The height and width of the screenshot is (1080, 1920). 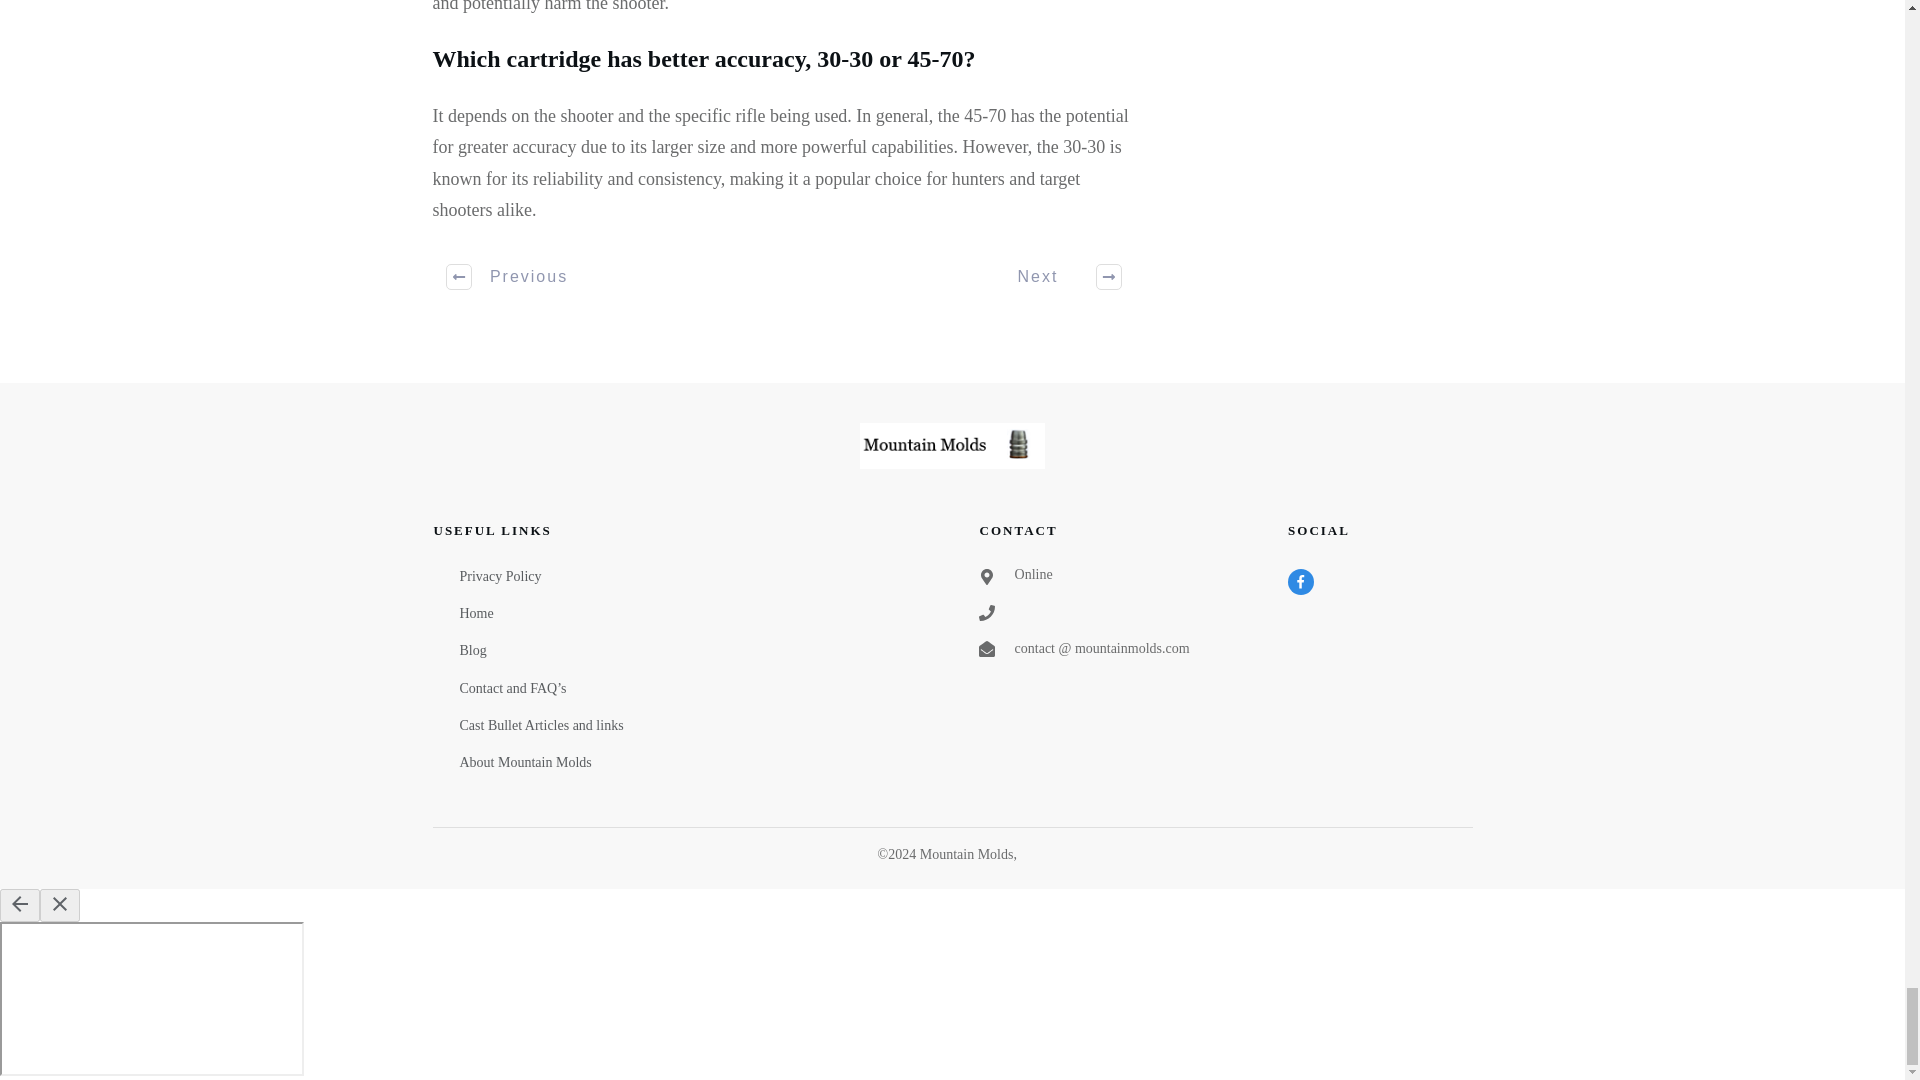 What do you see at coordinates (500, 576) in the screenshot?
I see `Privacy Policy` at bounding box center [500, 576].